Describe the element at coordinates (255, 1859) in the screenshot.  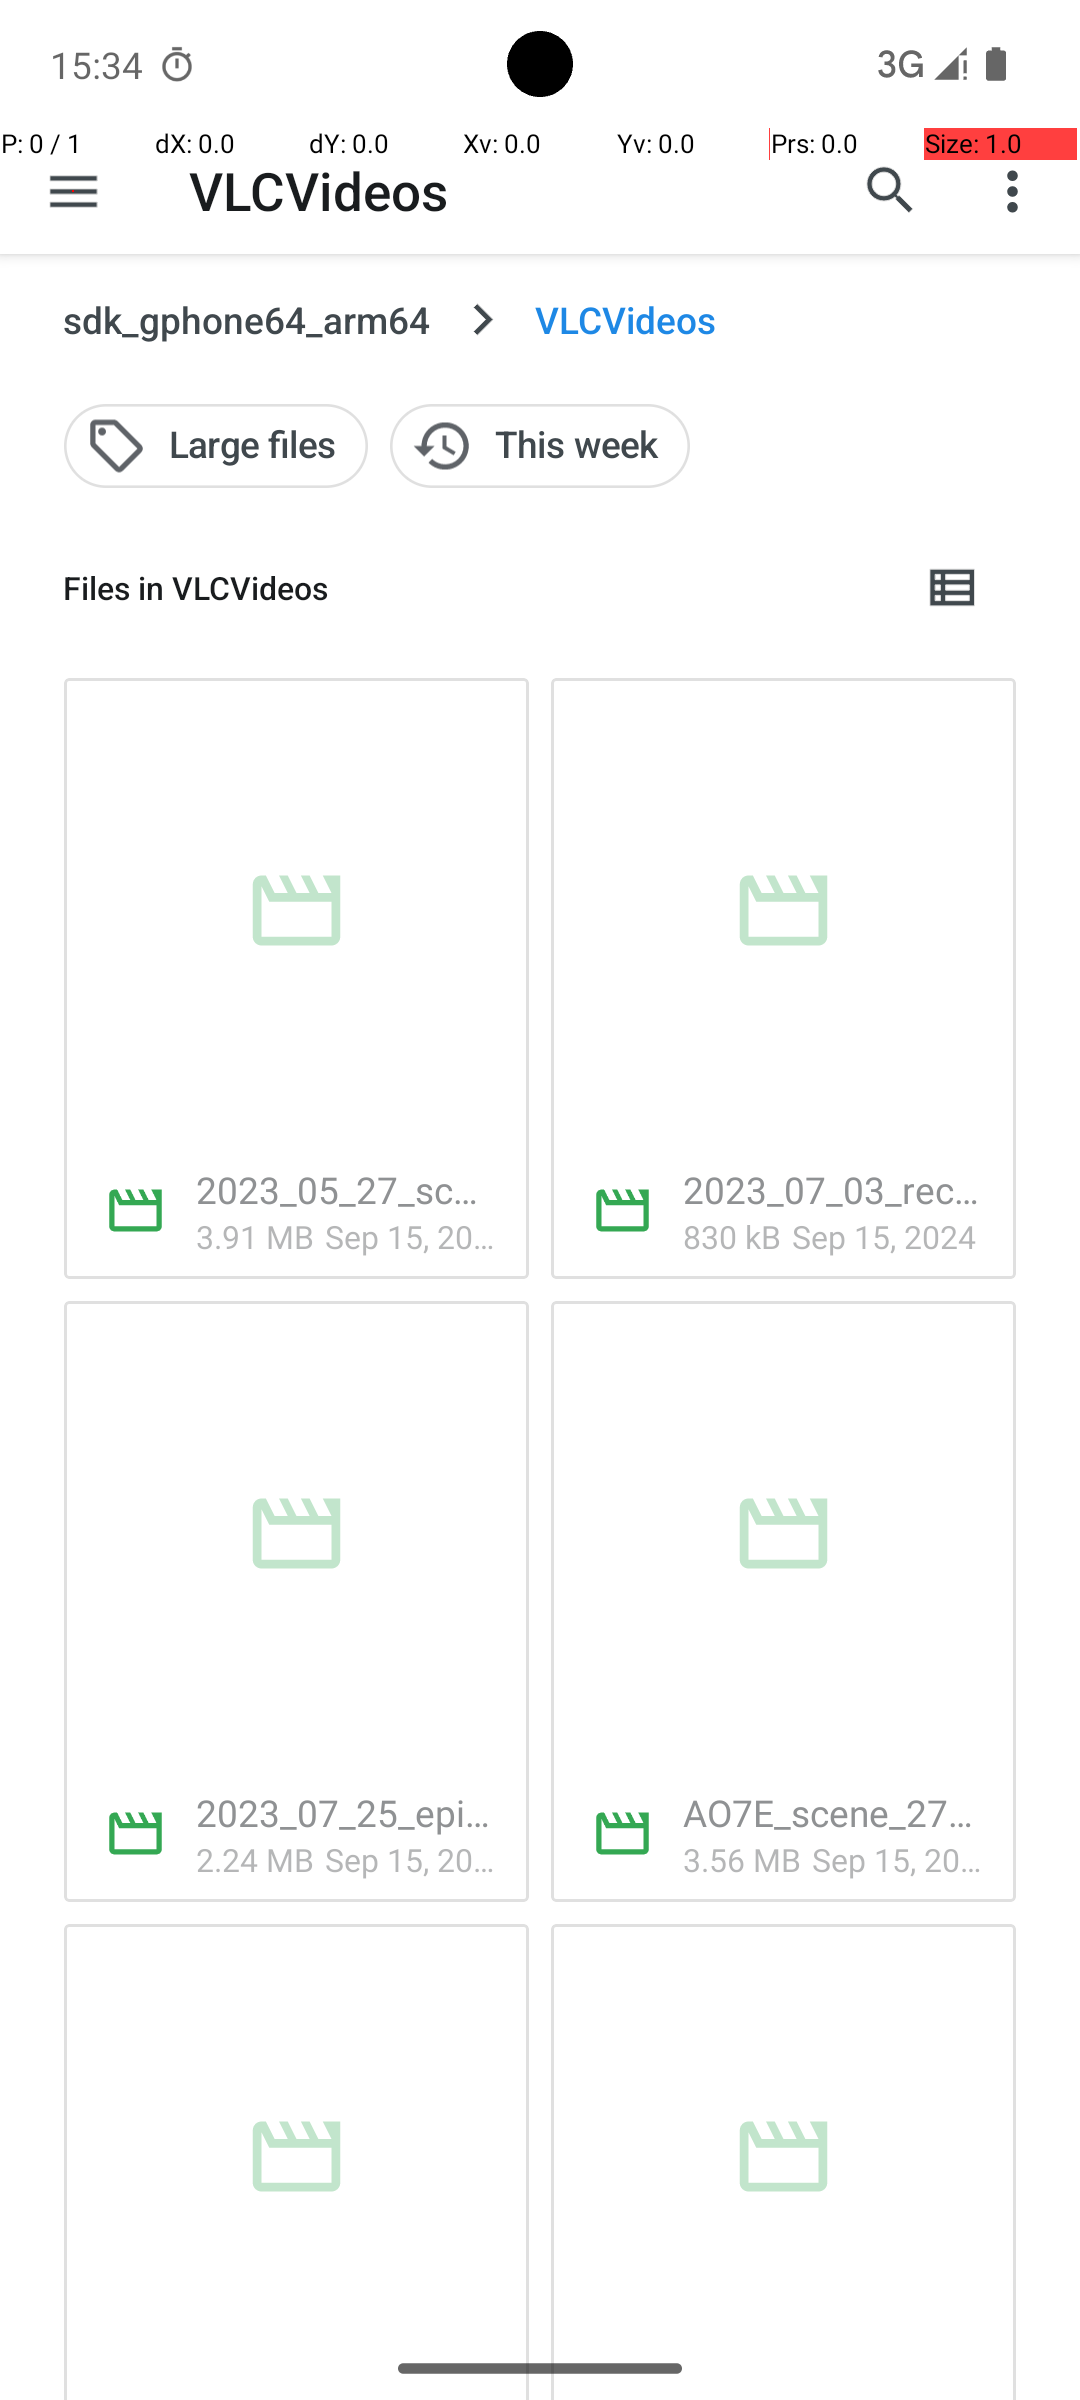
I see `2.24 MB` at that location.